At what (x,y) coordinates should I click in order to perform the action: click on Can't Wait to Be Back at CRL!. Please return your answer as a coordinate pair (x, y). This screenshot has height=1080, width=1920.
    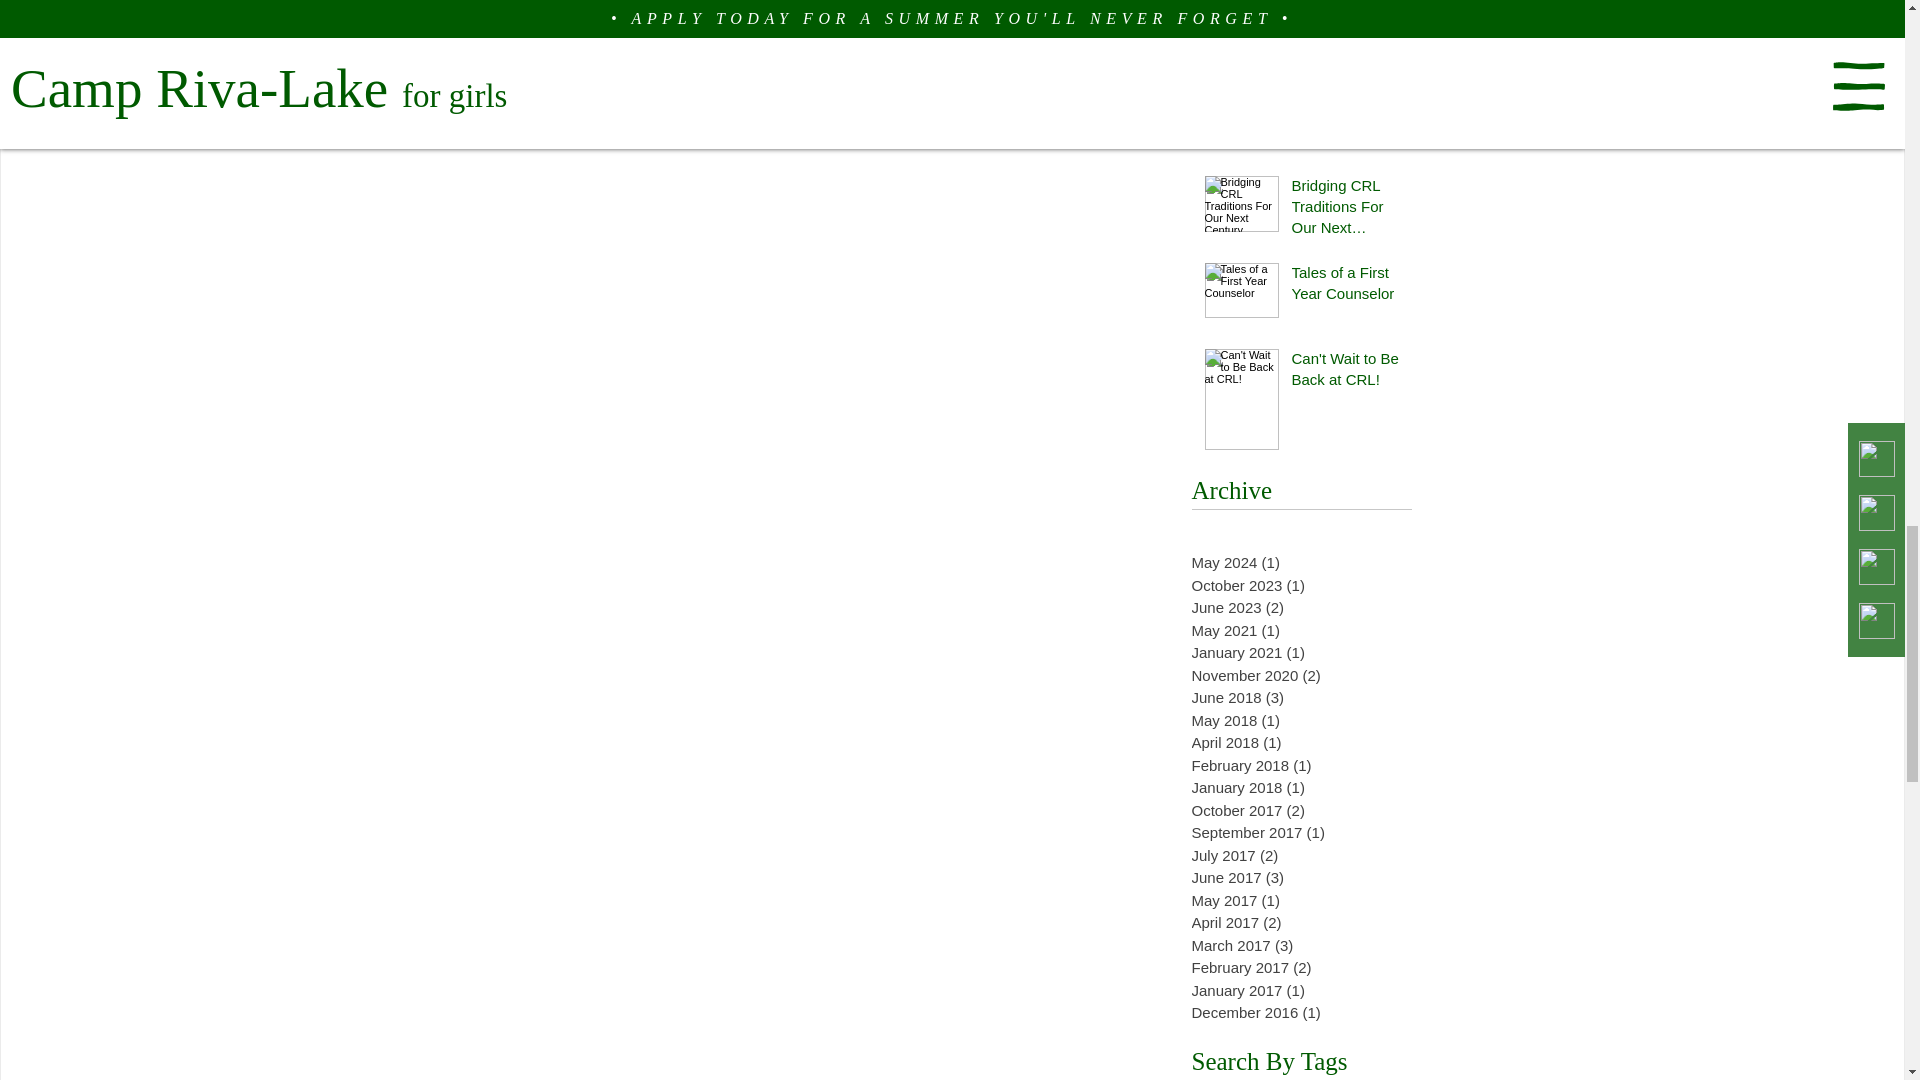
    Looking at the image, I should click on (1346, 372).